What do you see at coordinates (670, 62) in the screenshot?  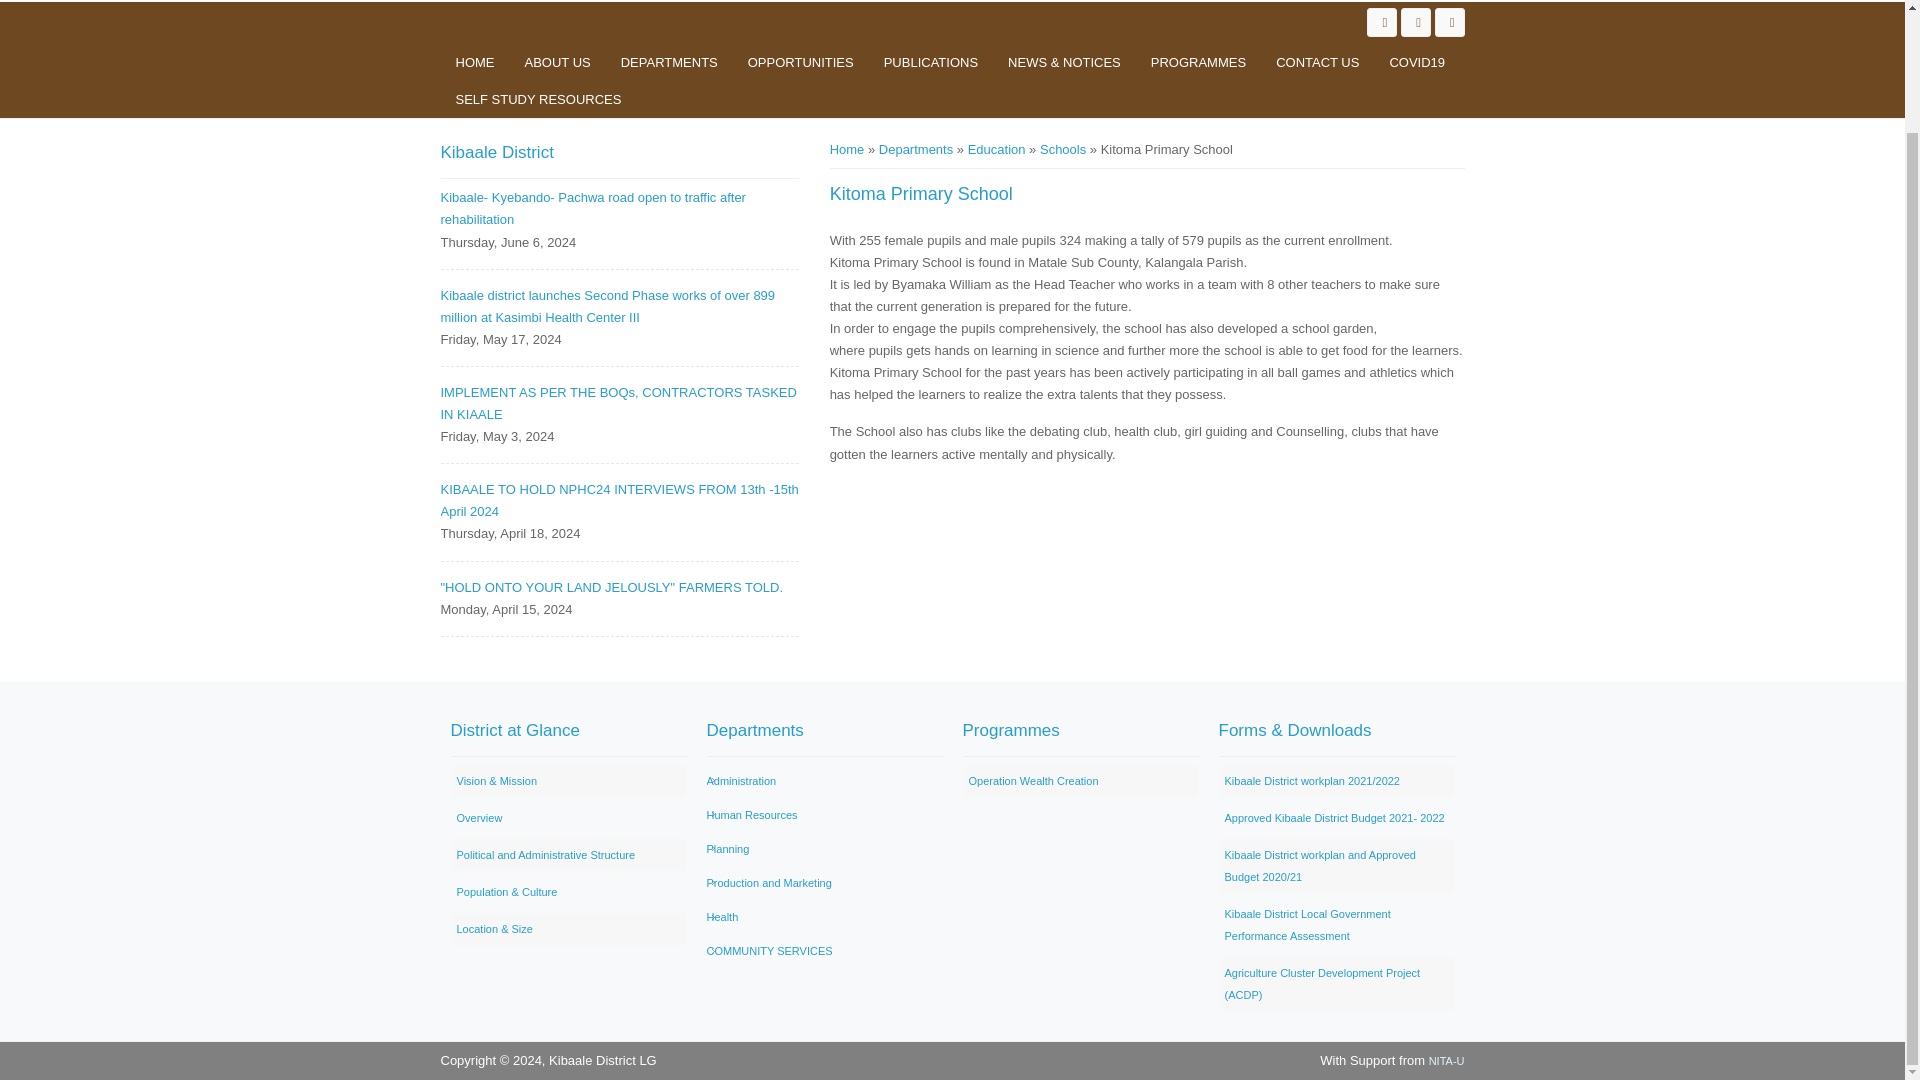 I see `DEPARTMENTS` at bounding box center [670, 62].